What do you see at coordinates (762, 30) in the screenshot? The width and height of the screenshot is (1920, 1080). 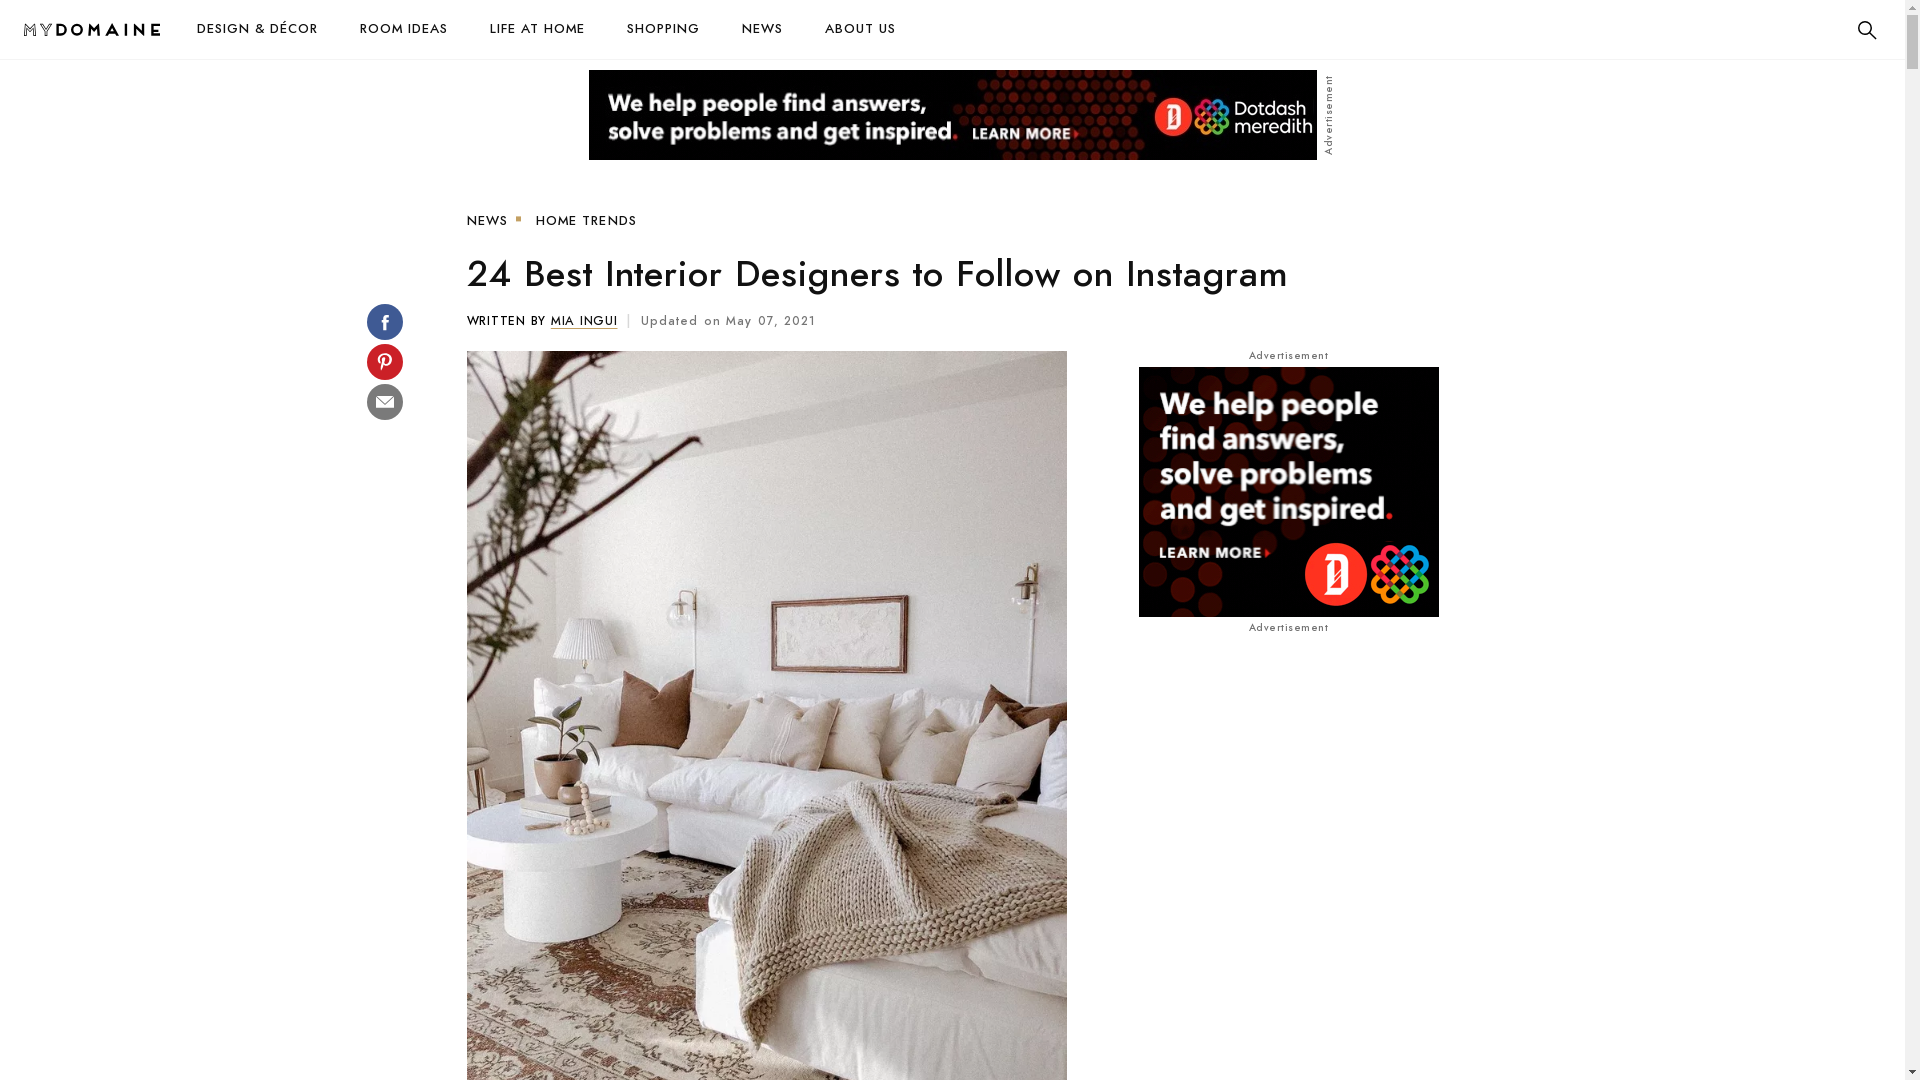 I see `NEWS` at bounding box center [762, 30].